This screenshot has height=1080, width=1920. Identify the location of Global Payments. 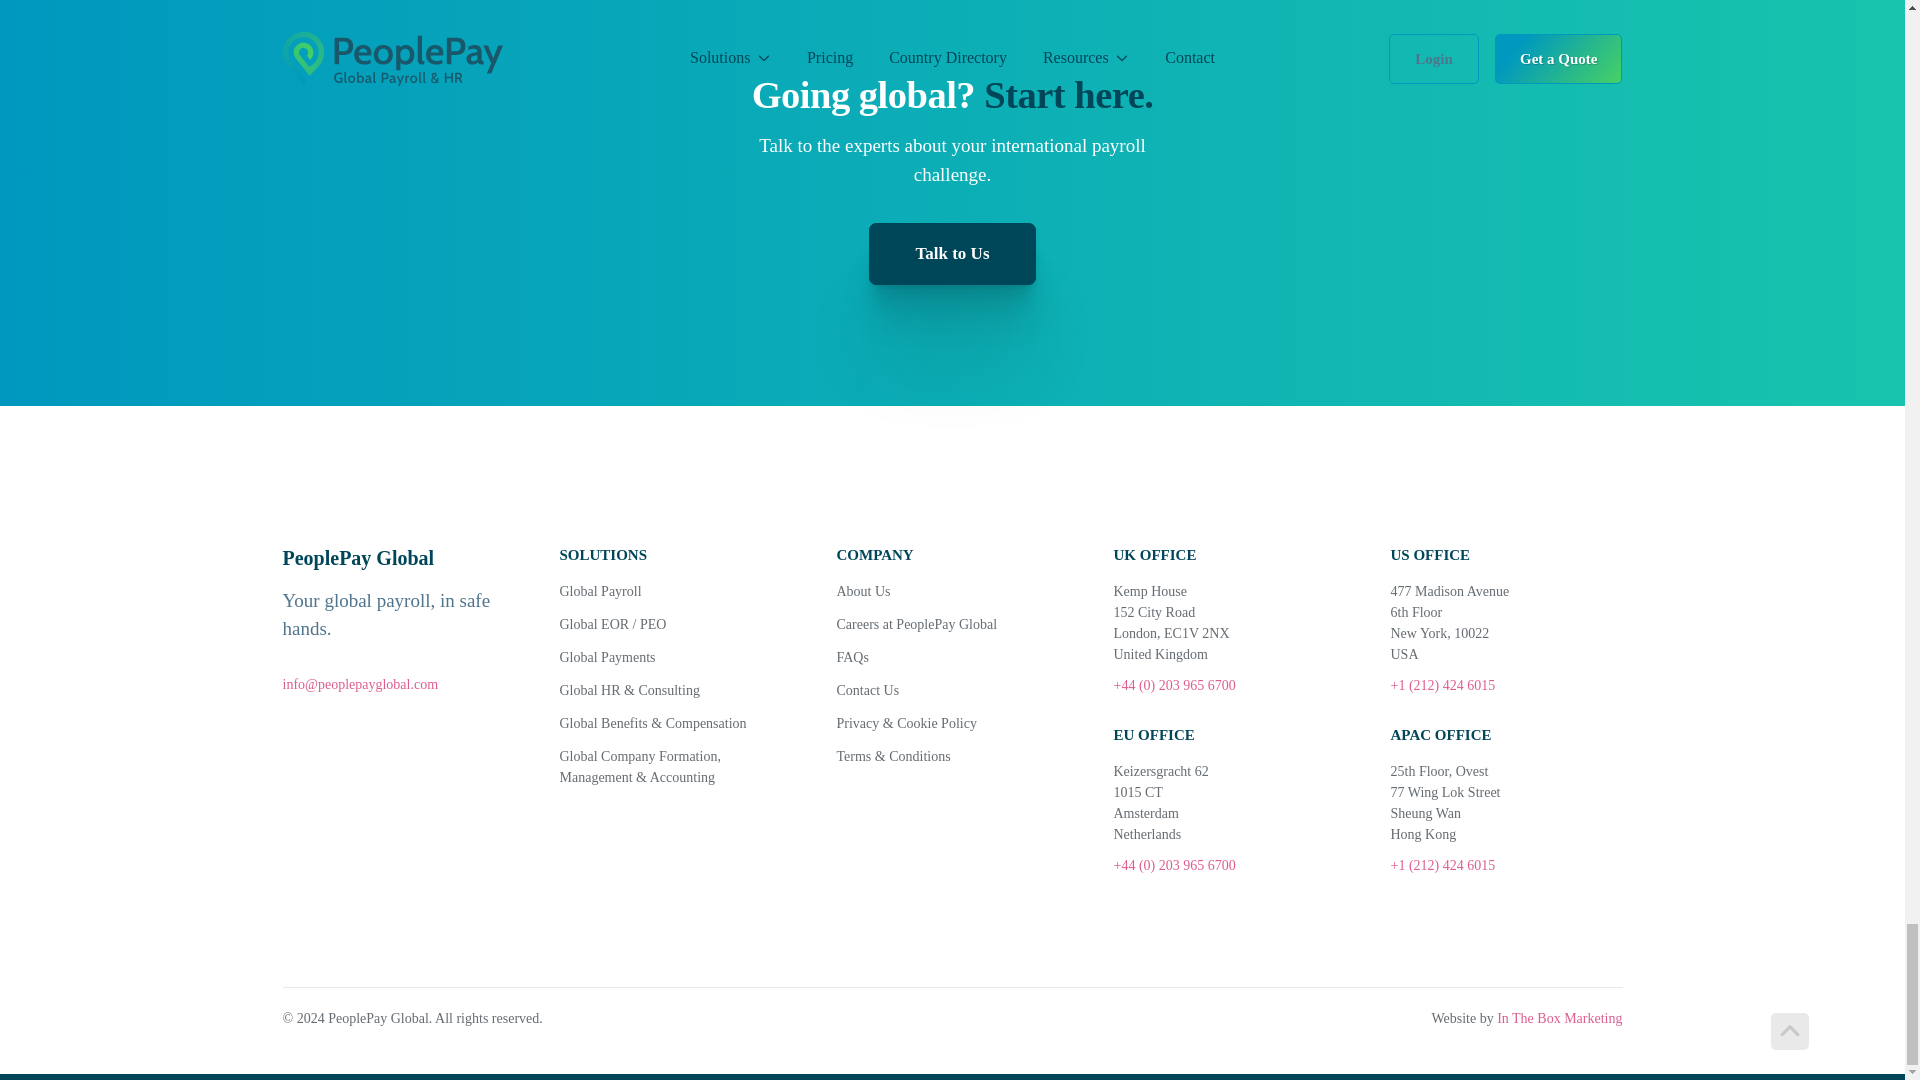
(676, 657).